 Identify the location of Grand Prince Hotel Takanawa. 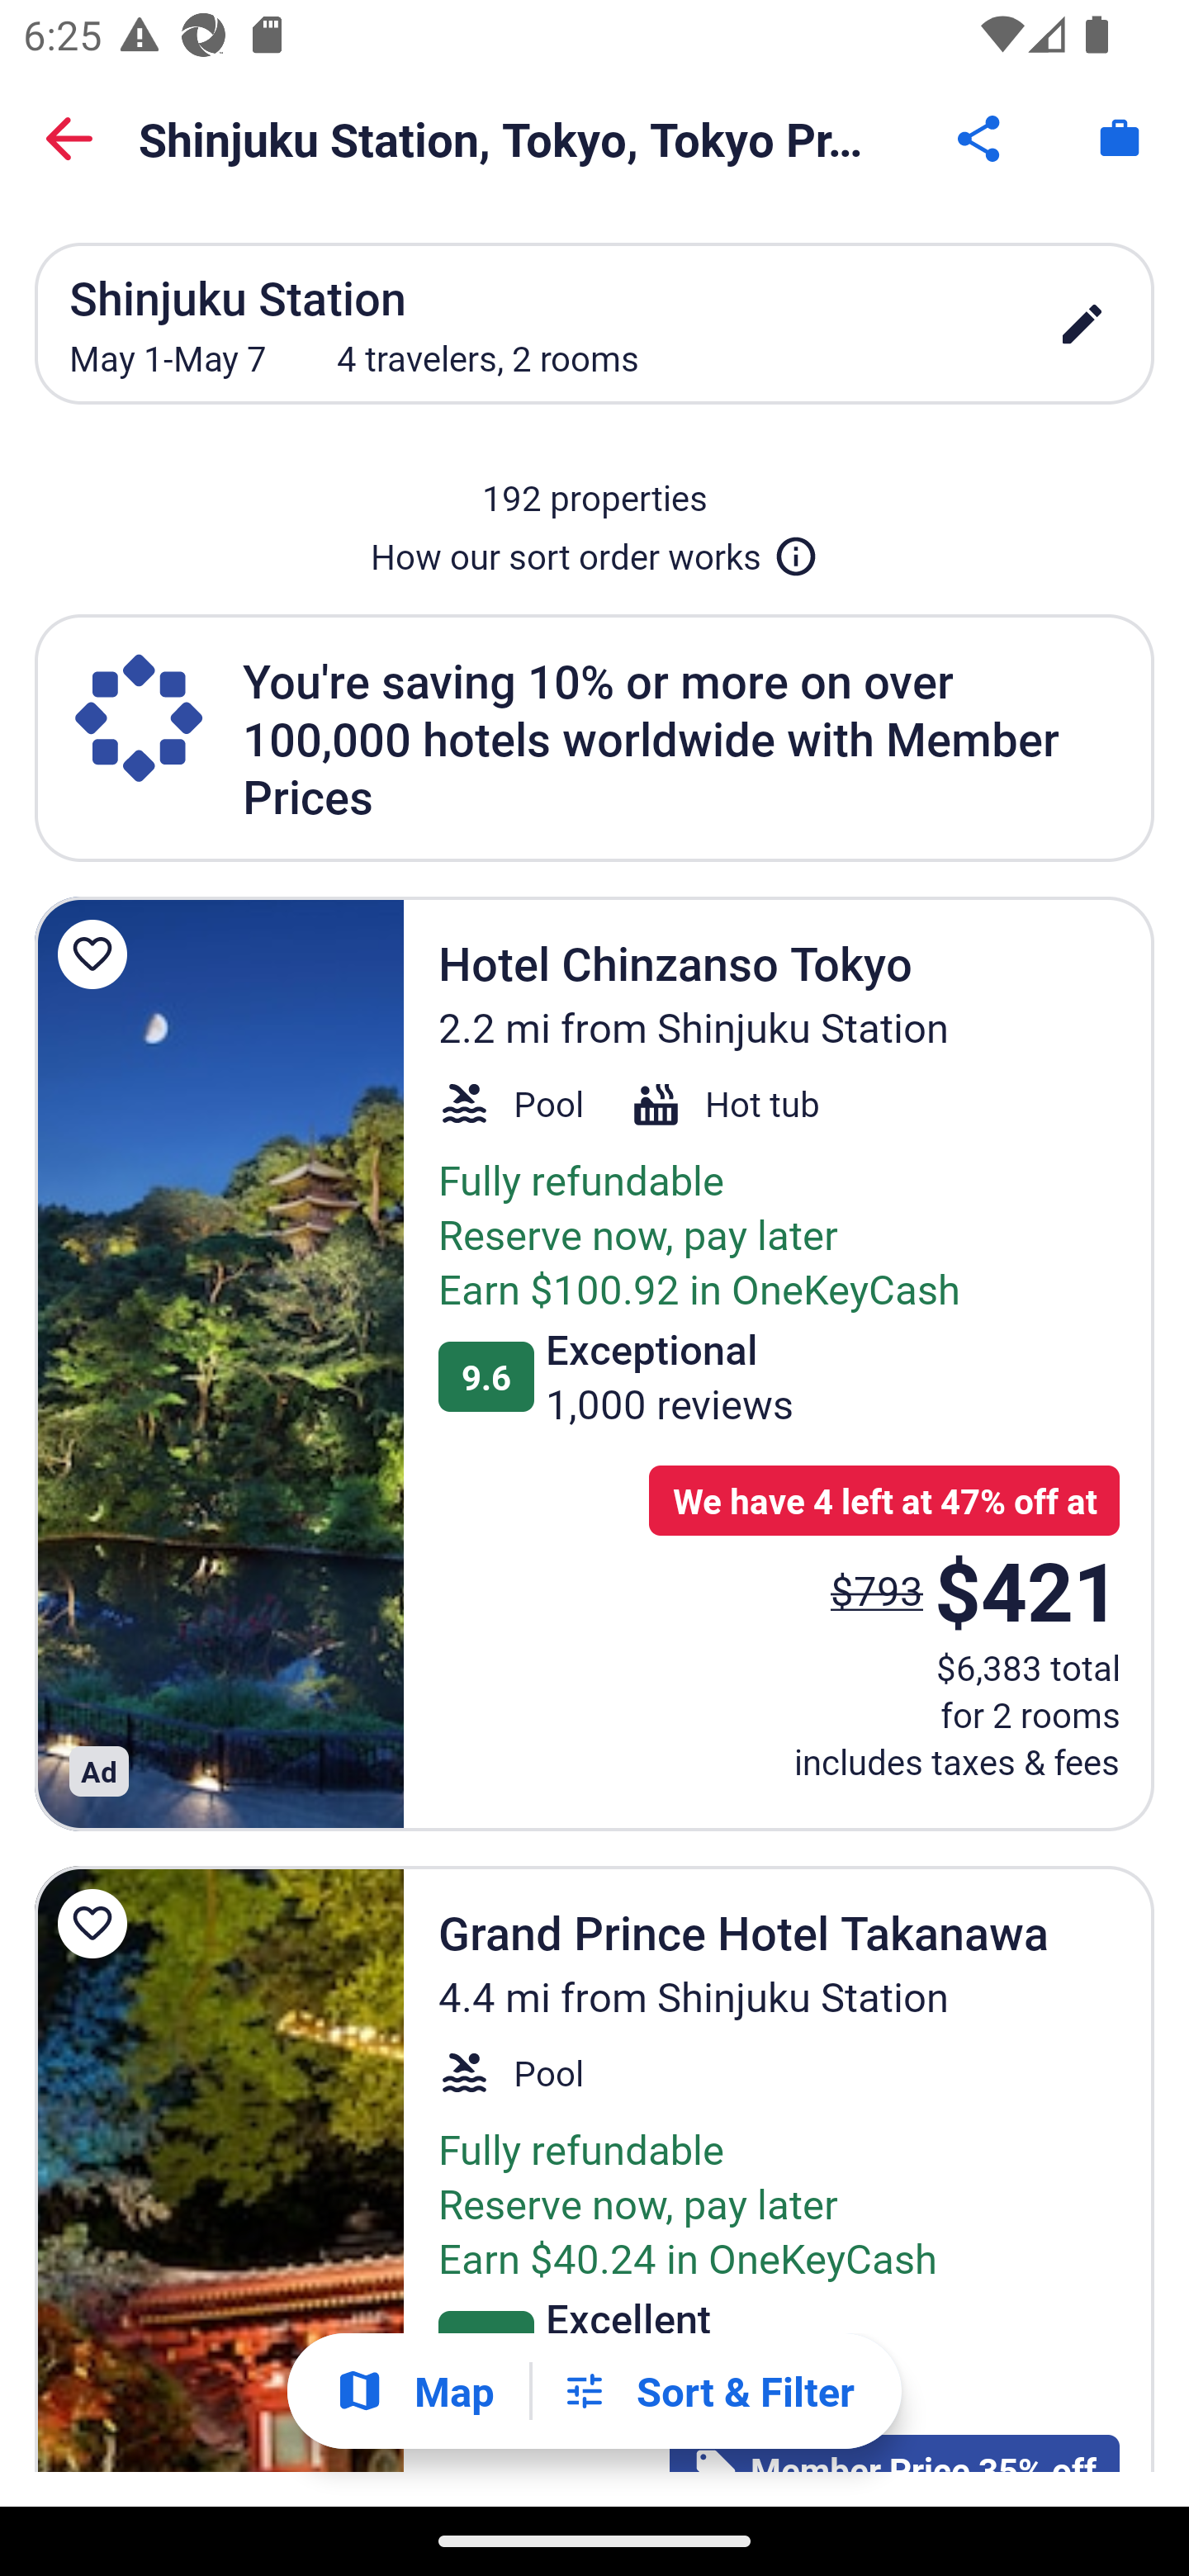
(219, 2168).